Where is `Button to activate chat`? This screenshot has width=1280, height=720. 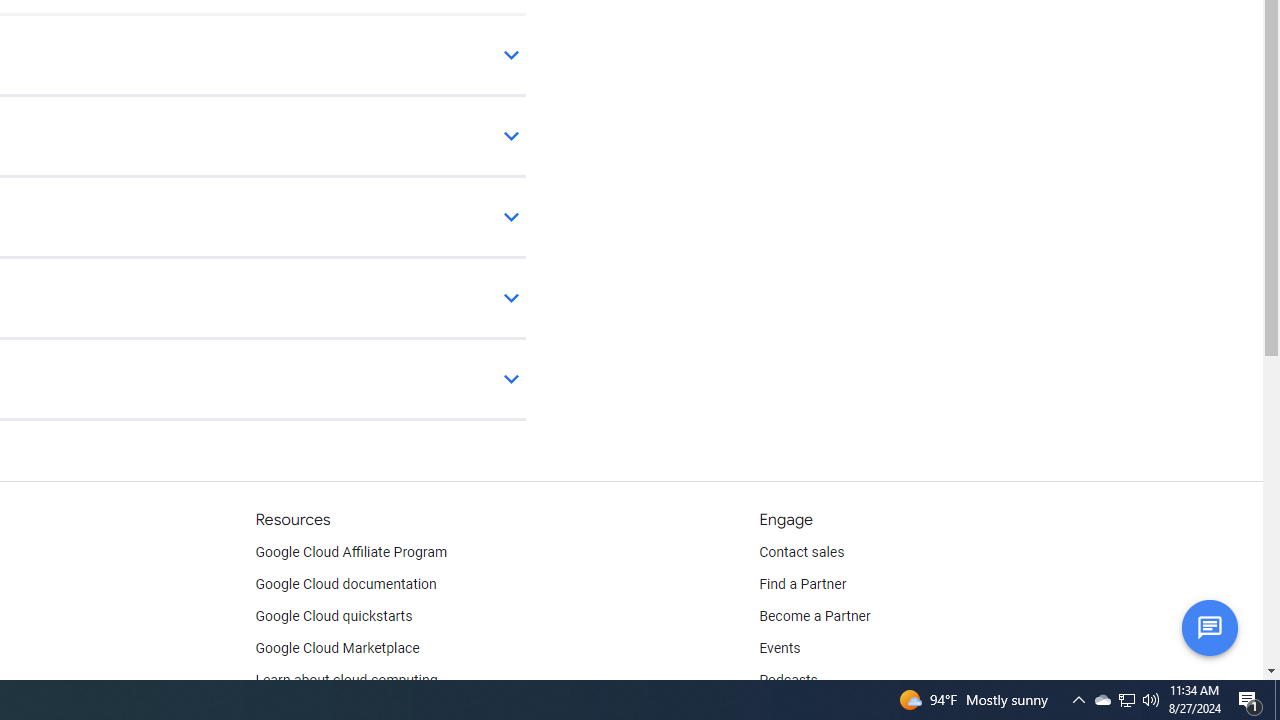 Button to activate chat is located at coordinates (1209, 627).